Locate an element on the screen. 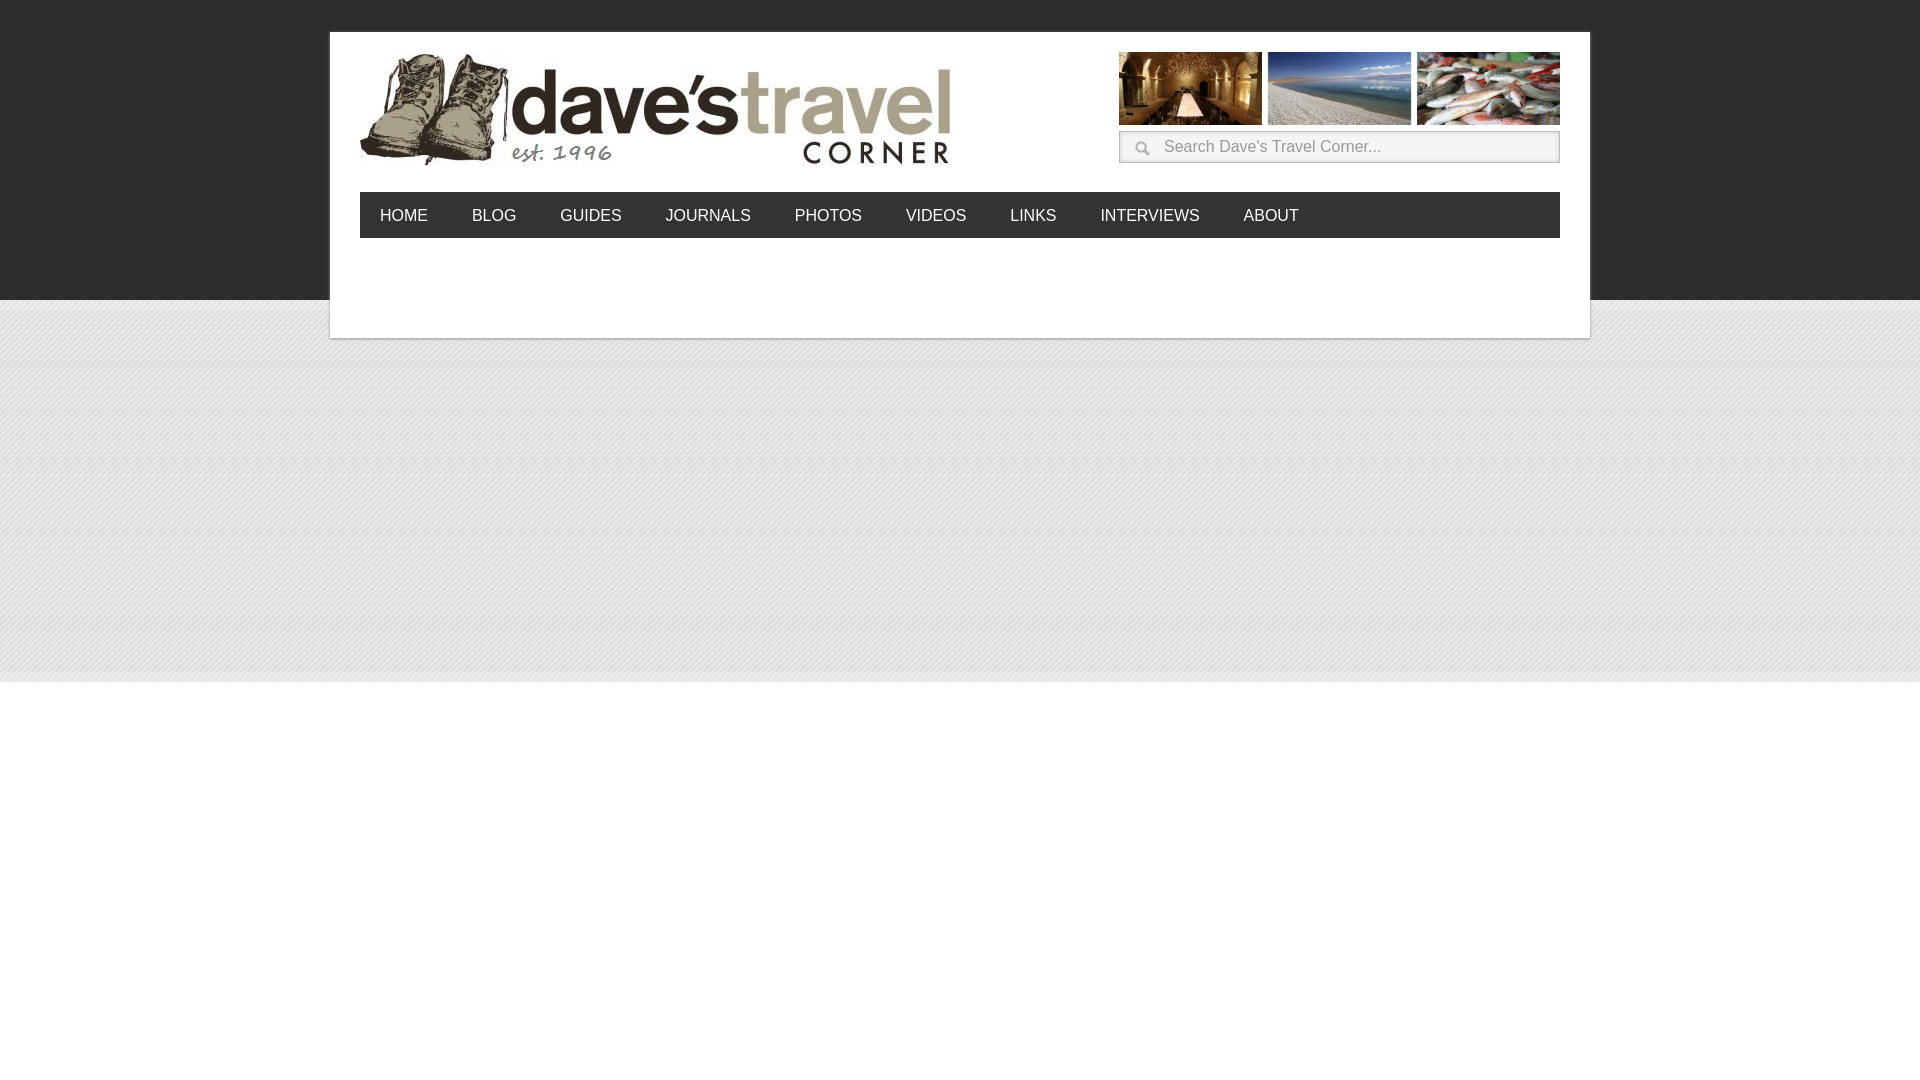  ABOUT is located at coordinates (1272, 214).